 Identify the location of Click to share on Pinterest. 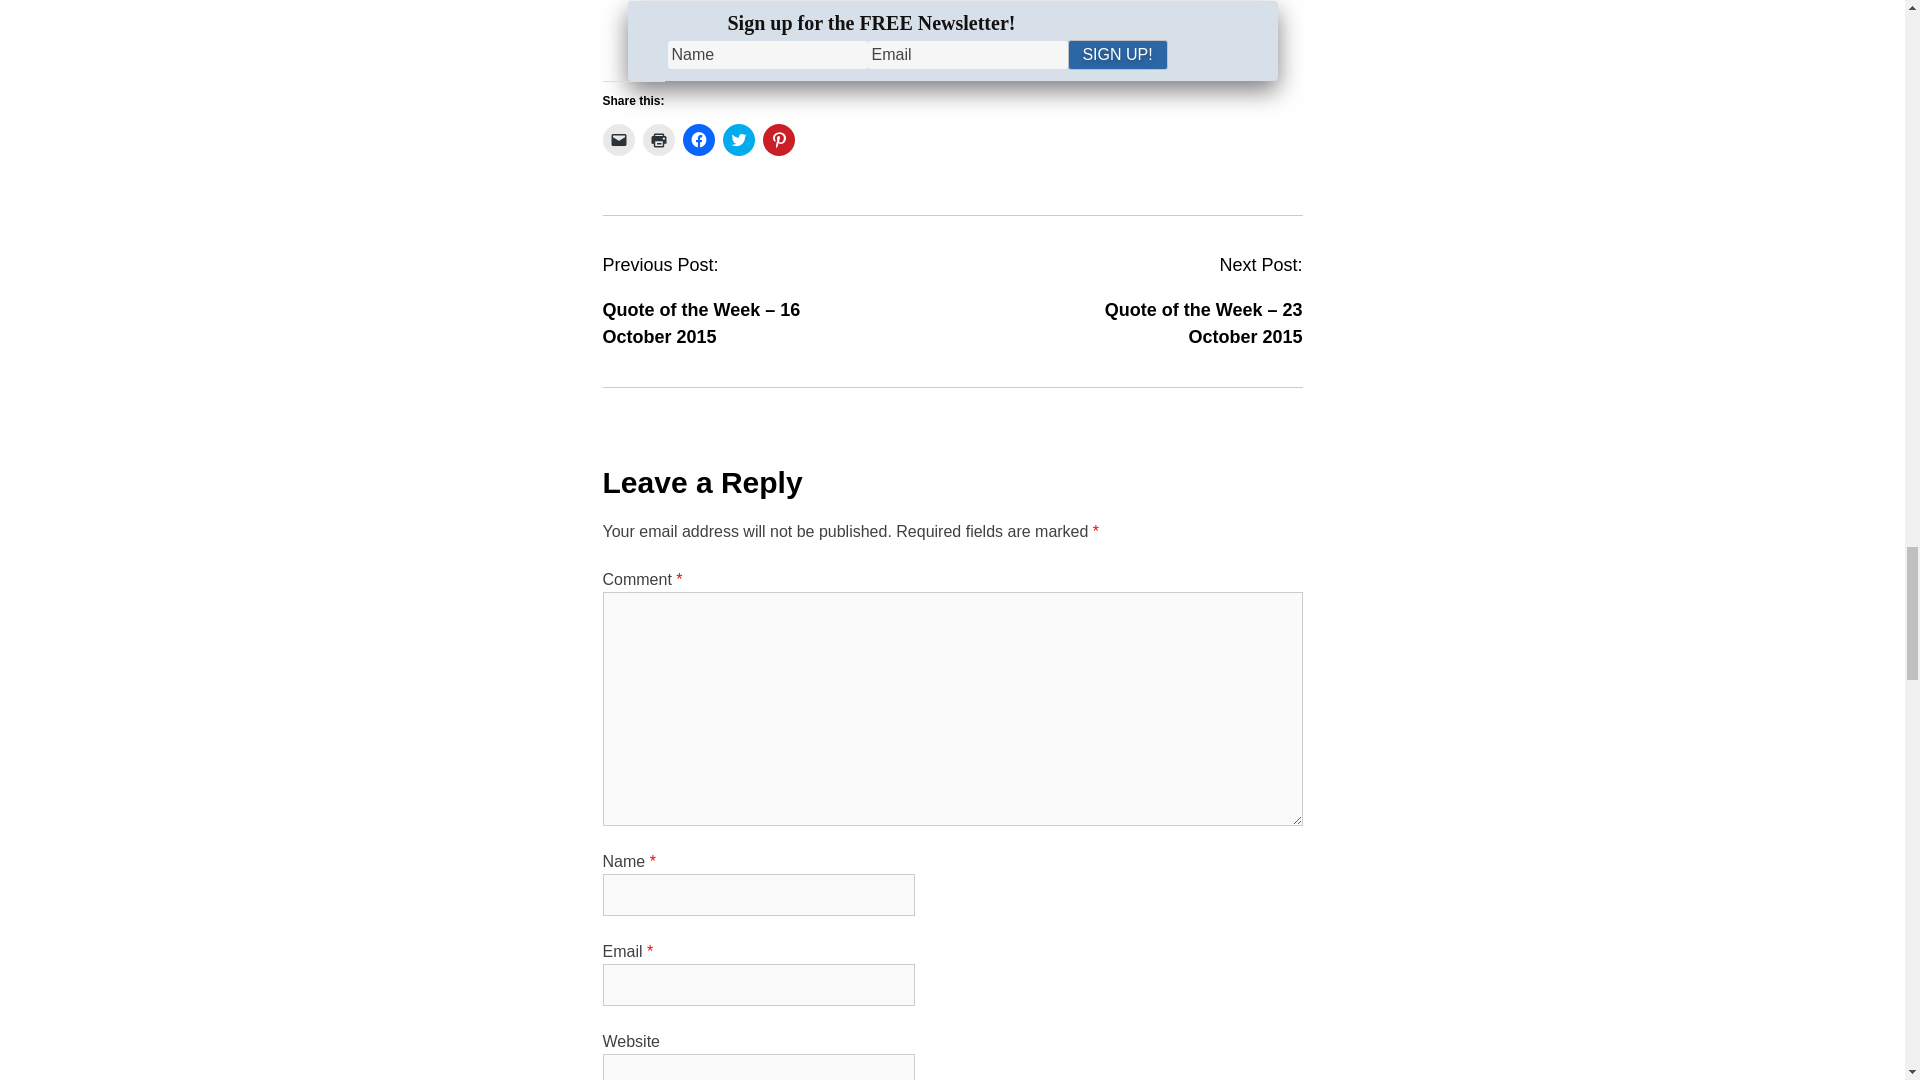
(778, 140).